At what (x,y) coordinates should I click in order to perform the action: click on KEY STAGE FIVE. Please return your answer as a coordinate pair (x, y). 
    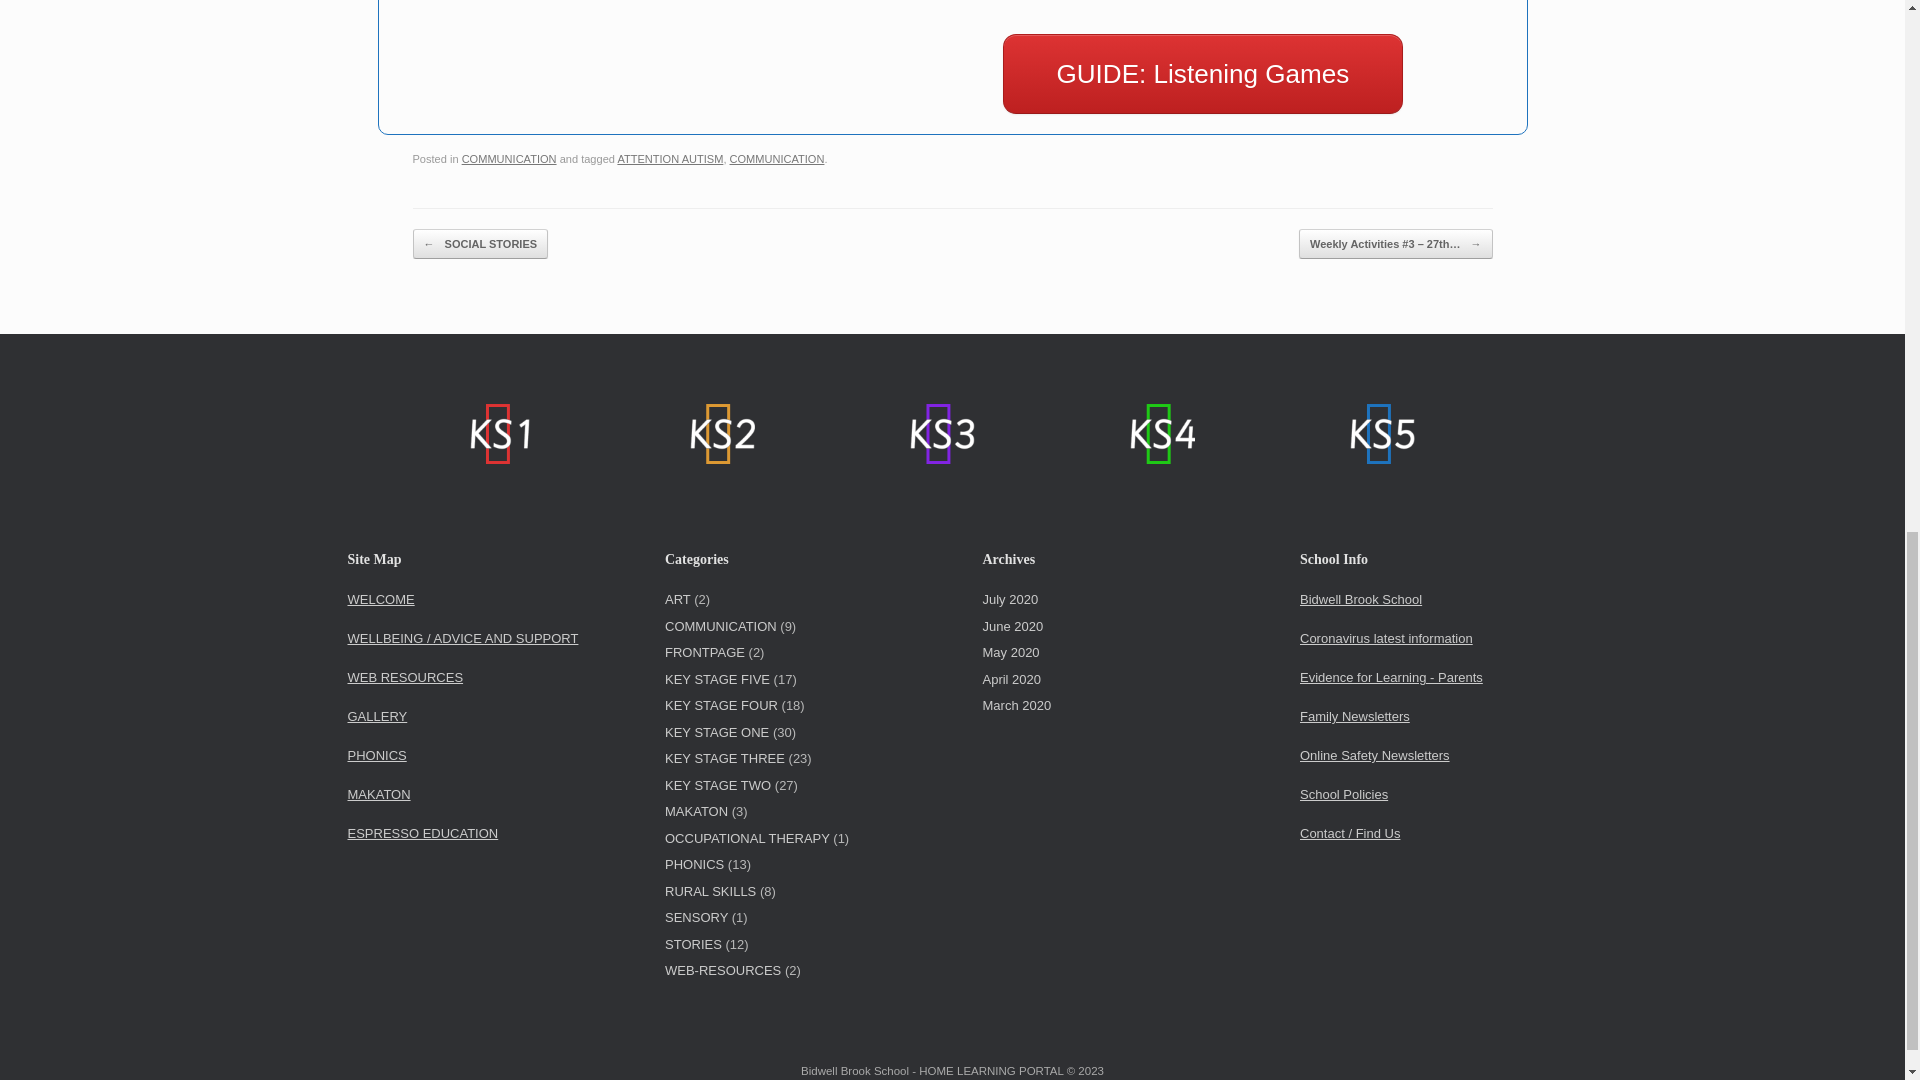
    Looking at the image, I should click on (1379, 434).